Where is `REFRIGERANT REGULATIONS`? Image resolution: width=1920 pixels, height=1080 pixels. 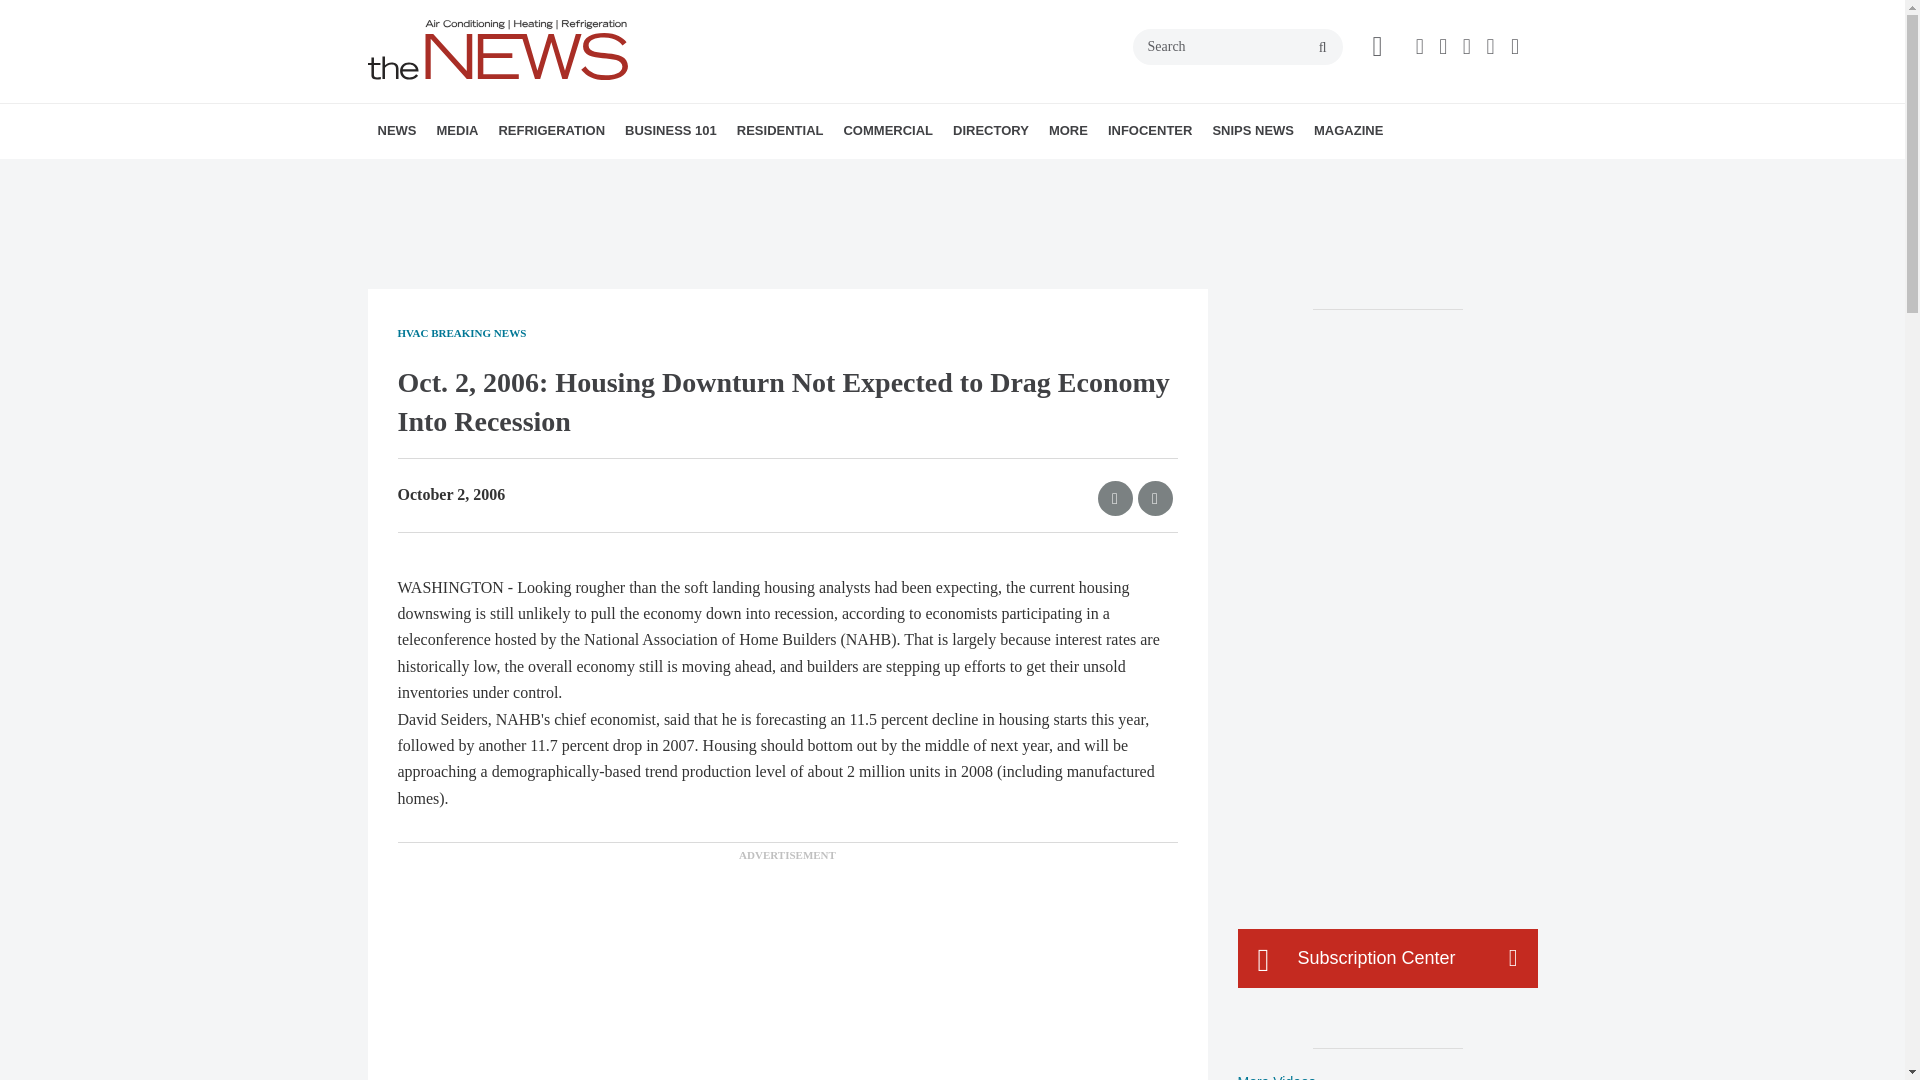 REFRIGERANT REGULATIONS is located at coordinates (622, 175).